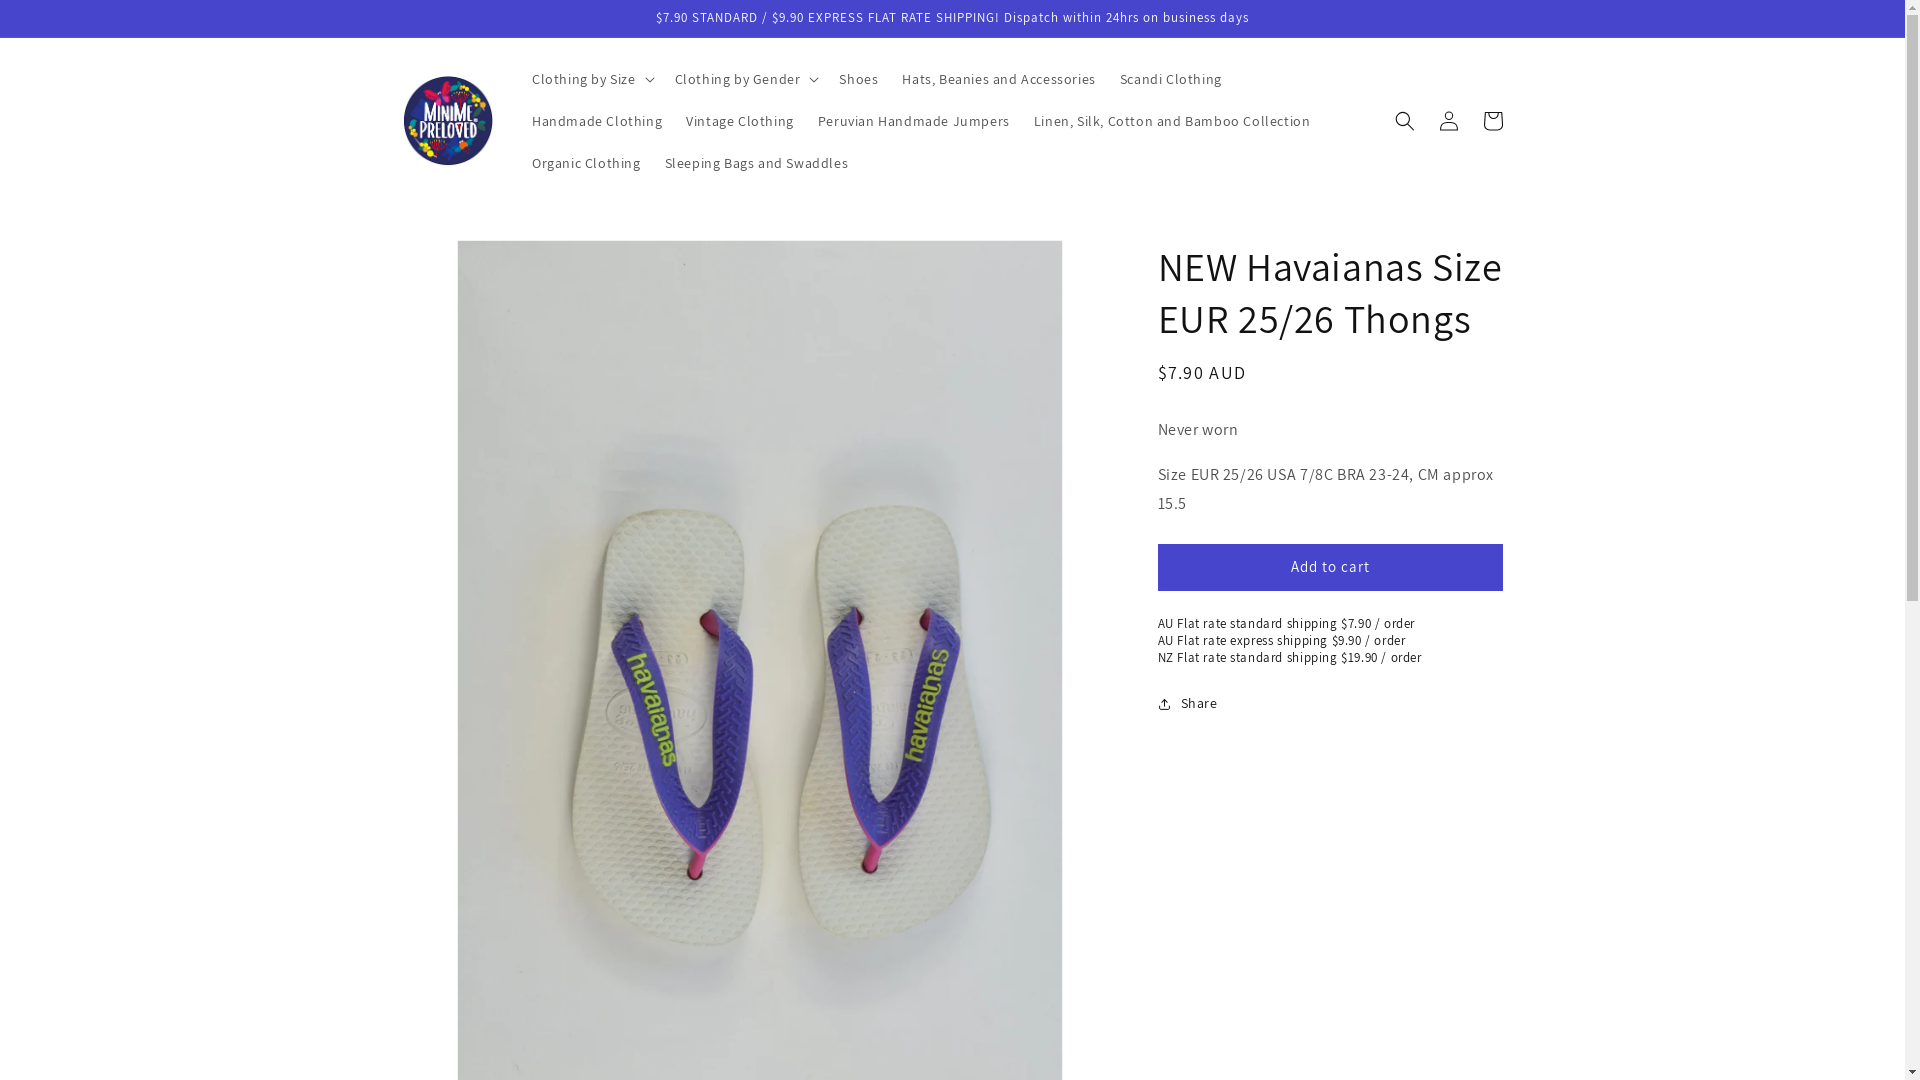 This screenshot has height=1080, width=1920. I want to click on Skip to product information, so click(463, 262).